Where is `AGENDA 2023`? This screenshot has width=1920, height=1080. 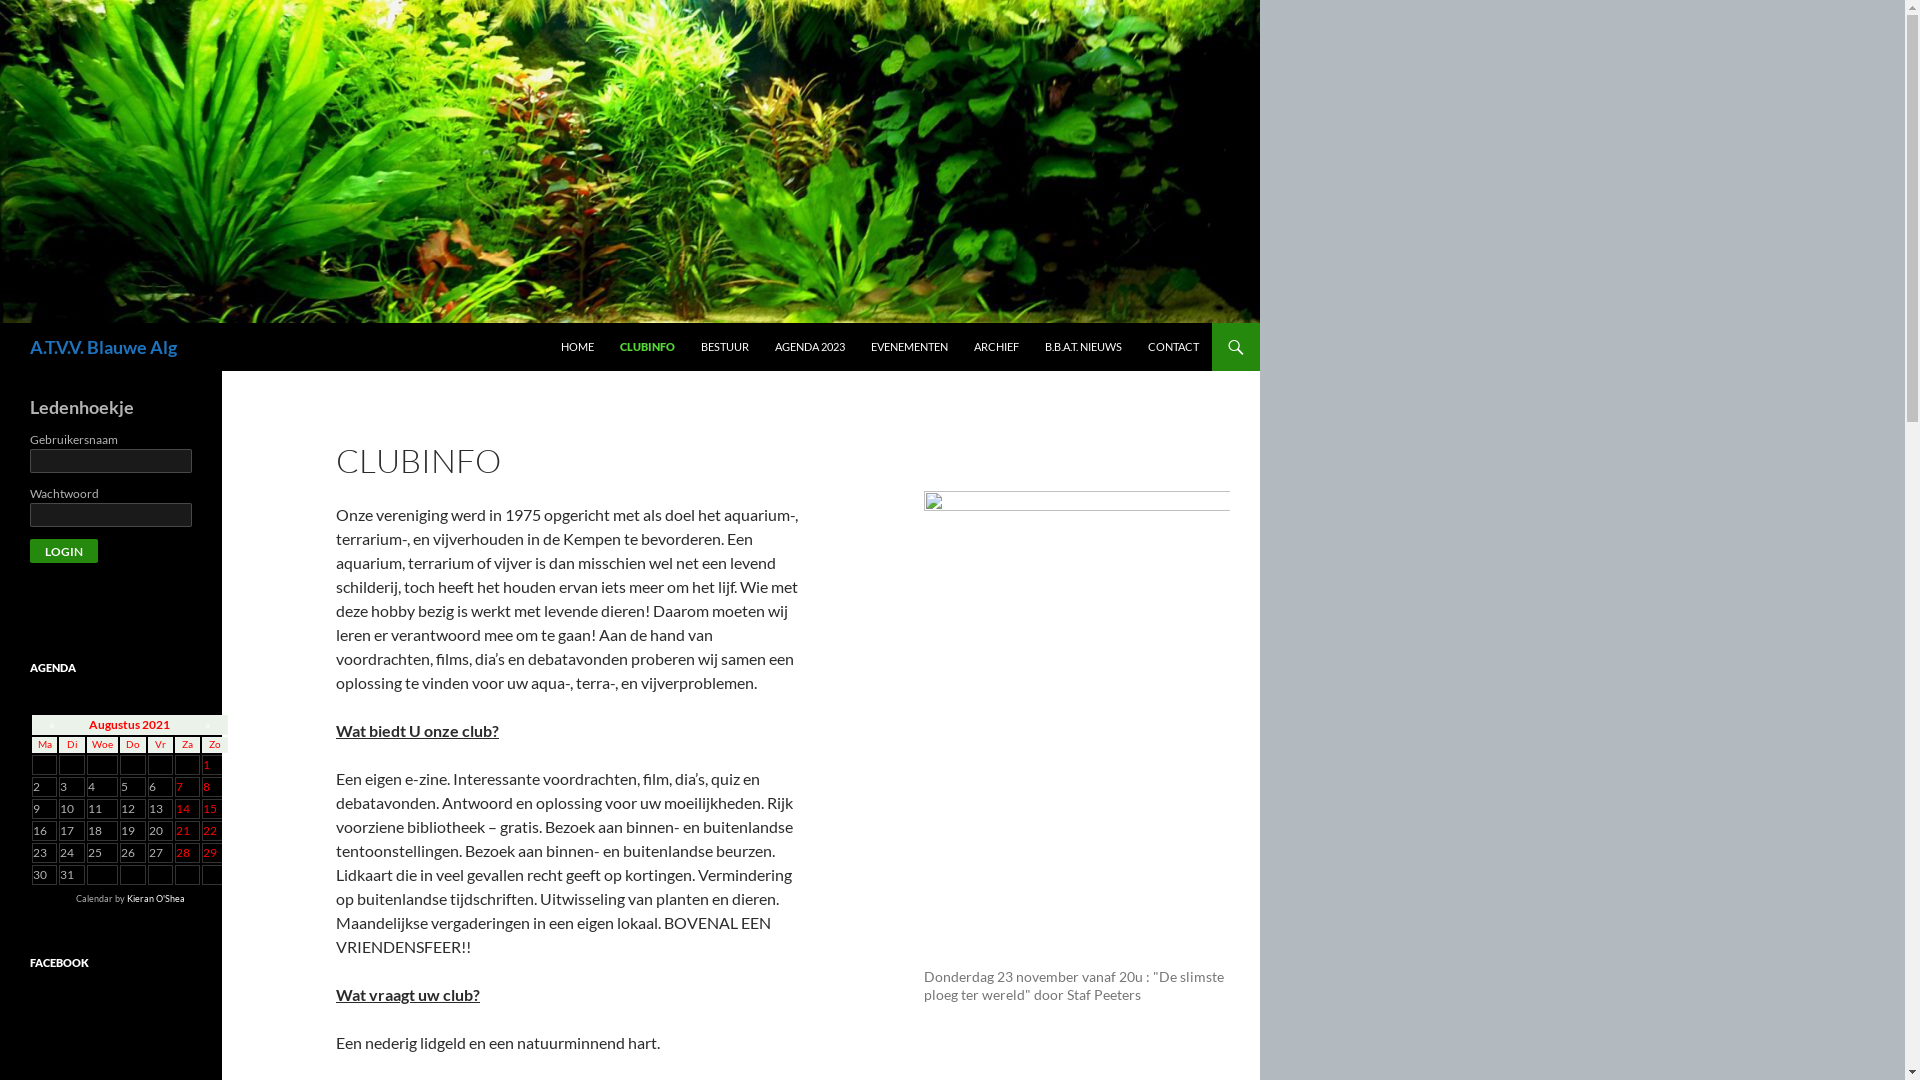
AGENDA 2023 is located at coordinates (810, 347).